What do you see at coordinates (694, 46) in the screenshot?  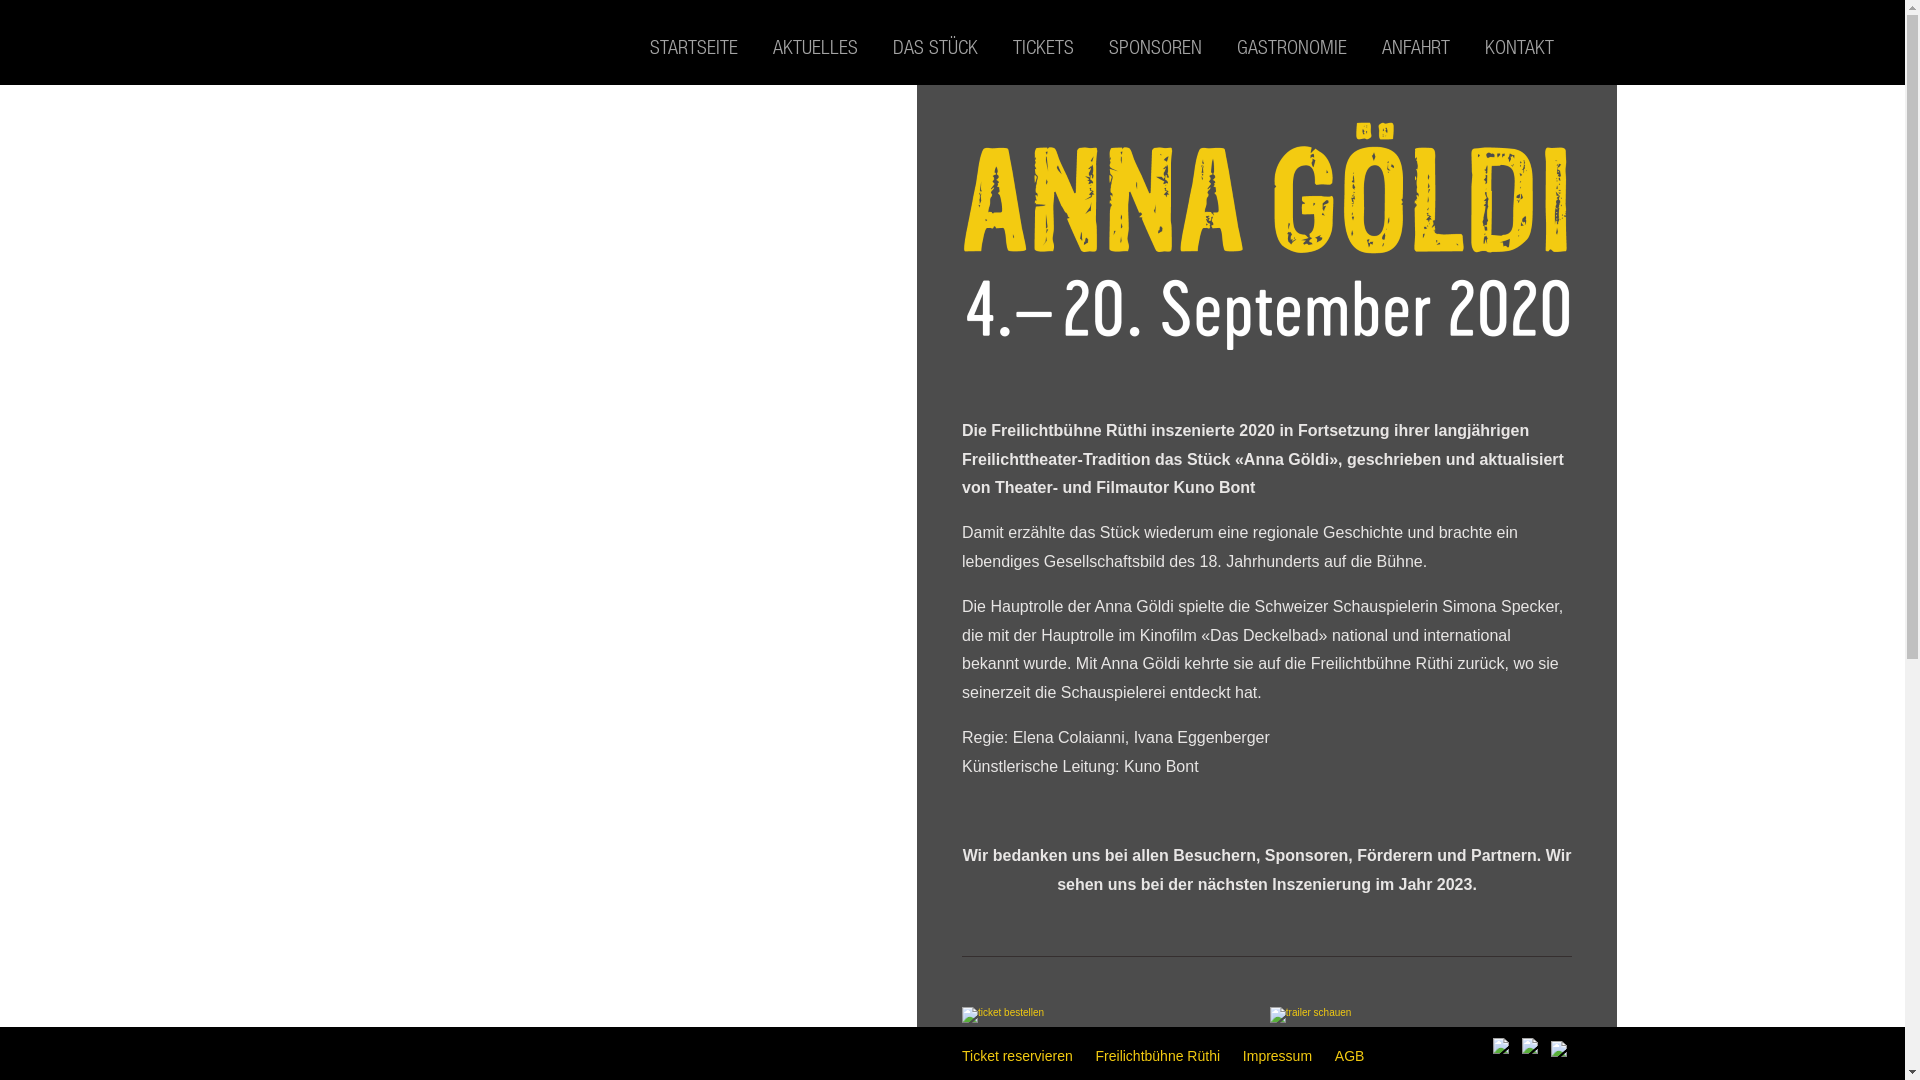 I see `STARTSEITE` at bounding box center [694, 46].